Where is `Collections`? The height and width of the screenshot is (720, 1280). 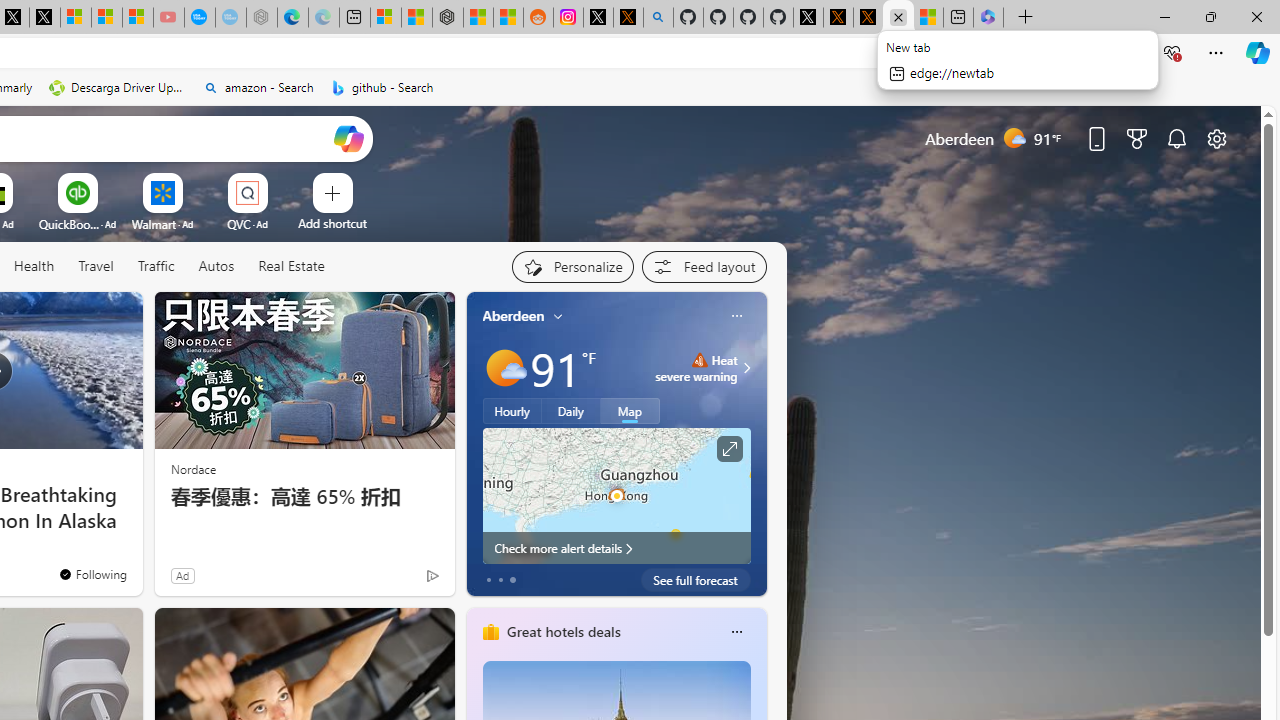 Collections is located at coordinates (1128, 52).